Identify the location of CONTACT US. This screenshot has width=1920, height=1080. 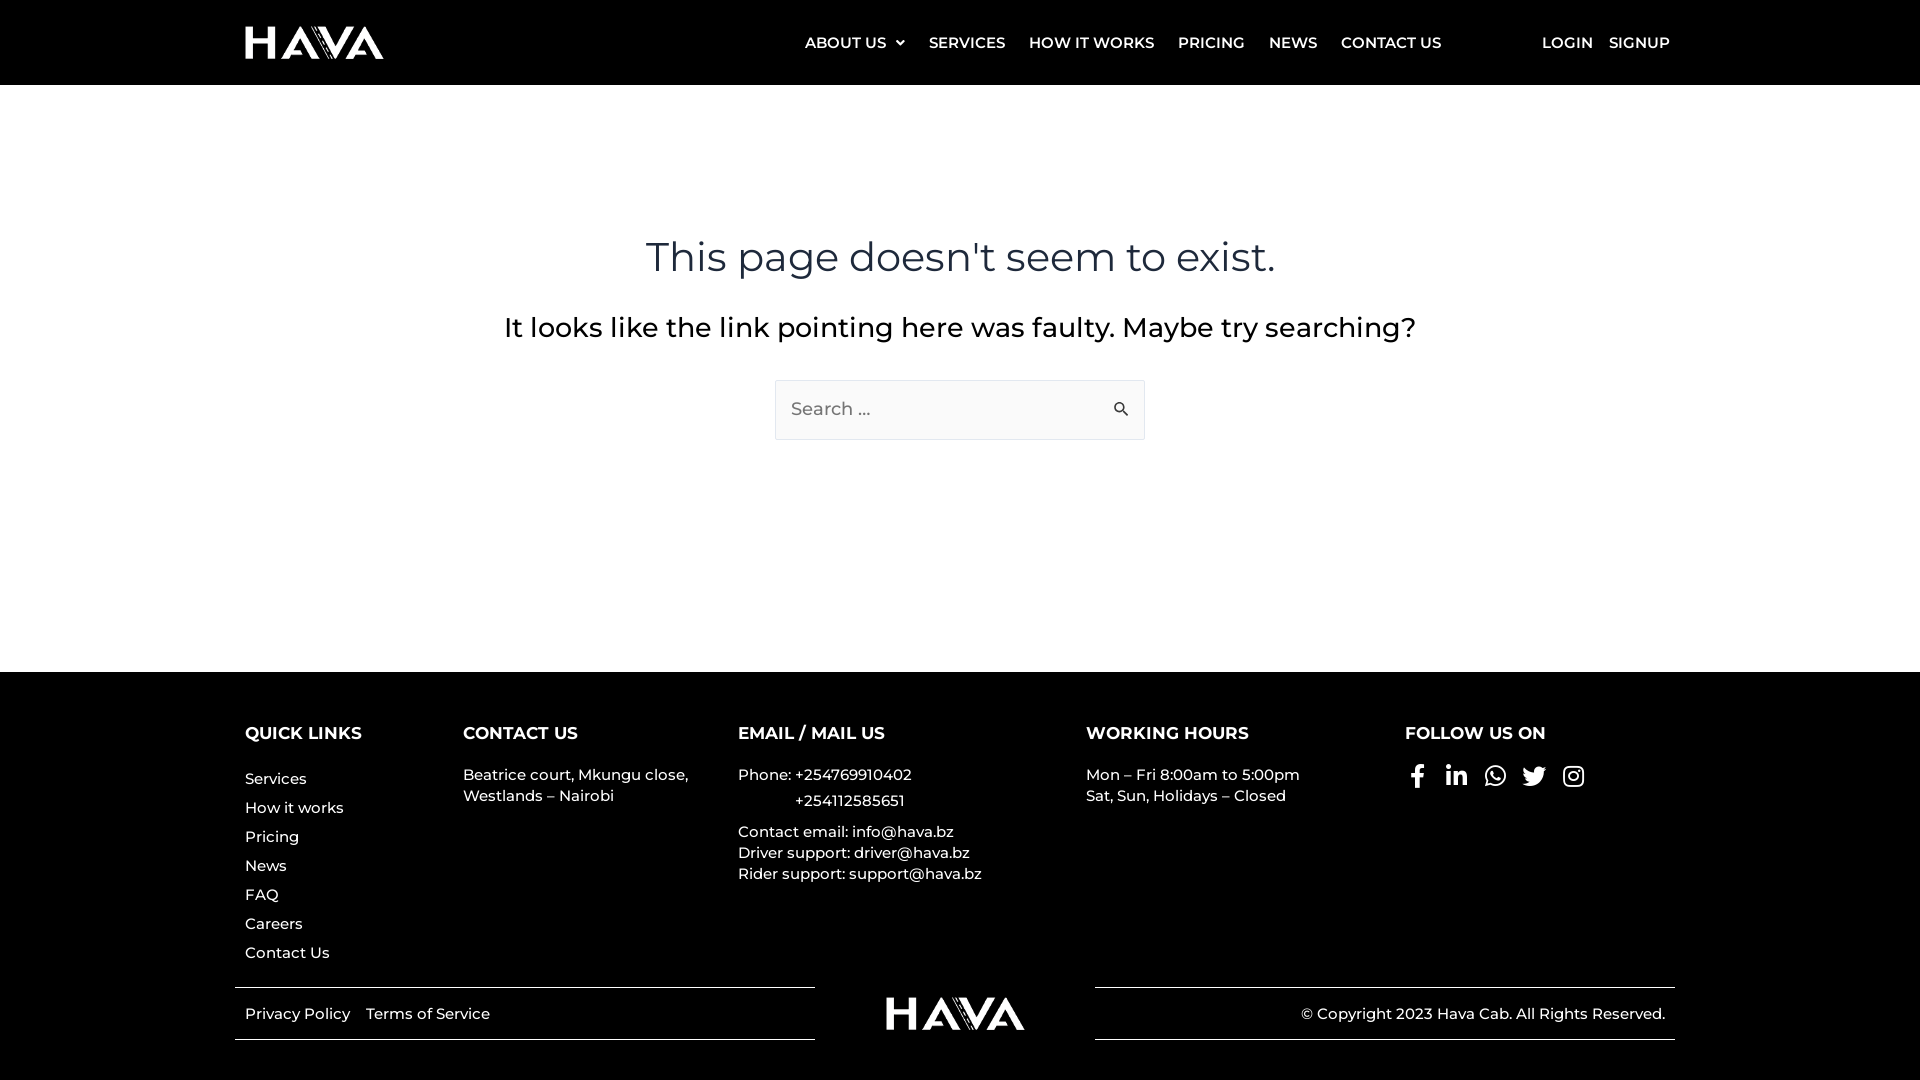
(1391, 42).